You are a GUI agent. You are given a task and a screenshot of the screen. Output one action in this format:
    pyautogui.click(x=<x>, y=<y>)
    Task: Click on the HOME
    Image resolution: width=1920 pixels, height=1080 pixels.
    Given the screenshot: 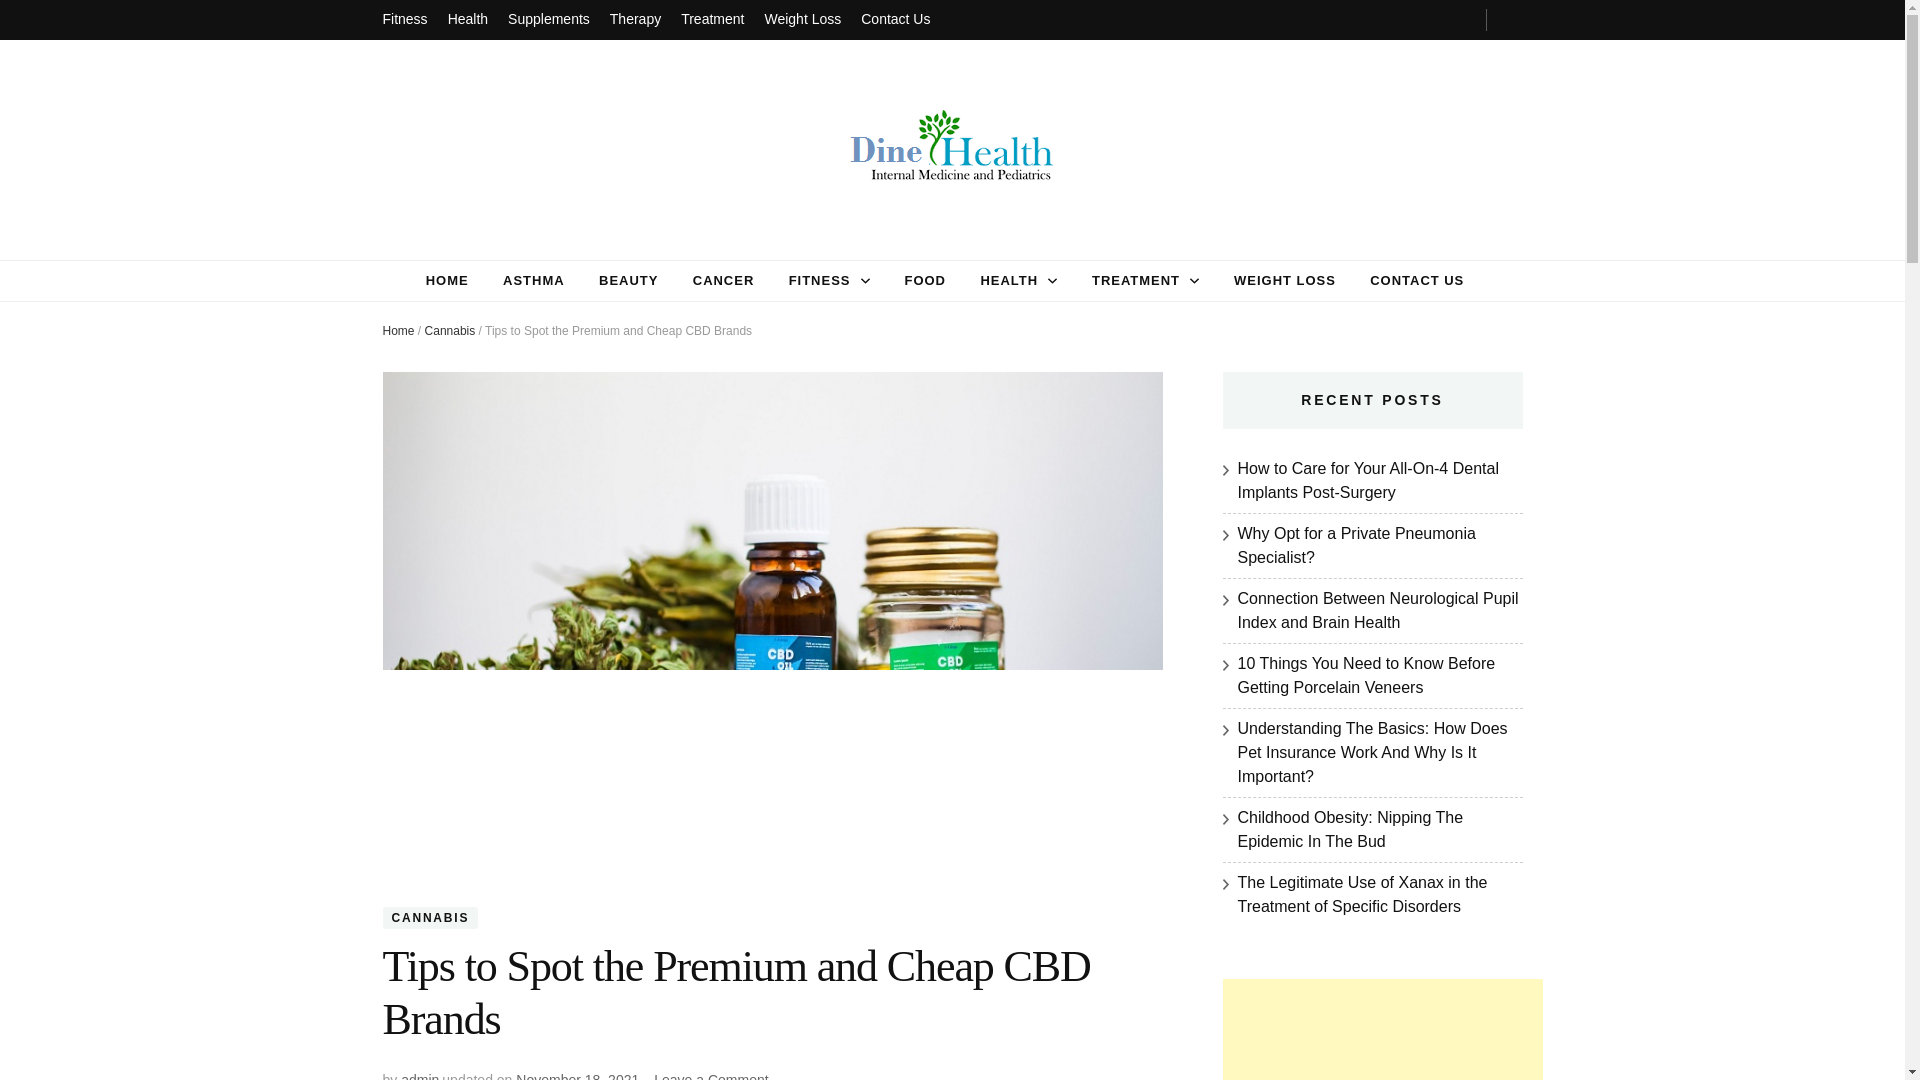 What is the action you would take?
    pyautogui.click(x=447, y=280)
    